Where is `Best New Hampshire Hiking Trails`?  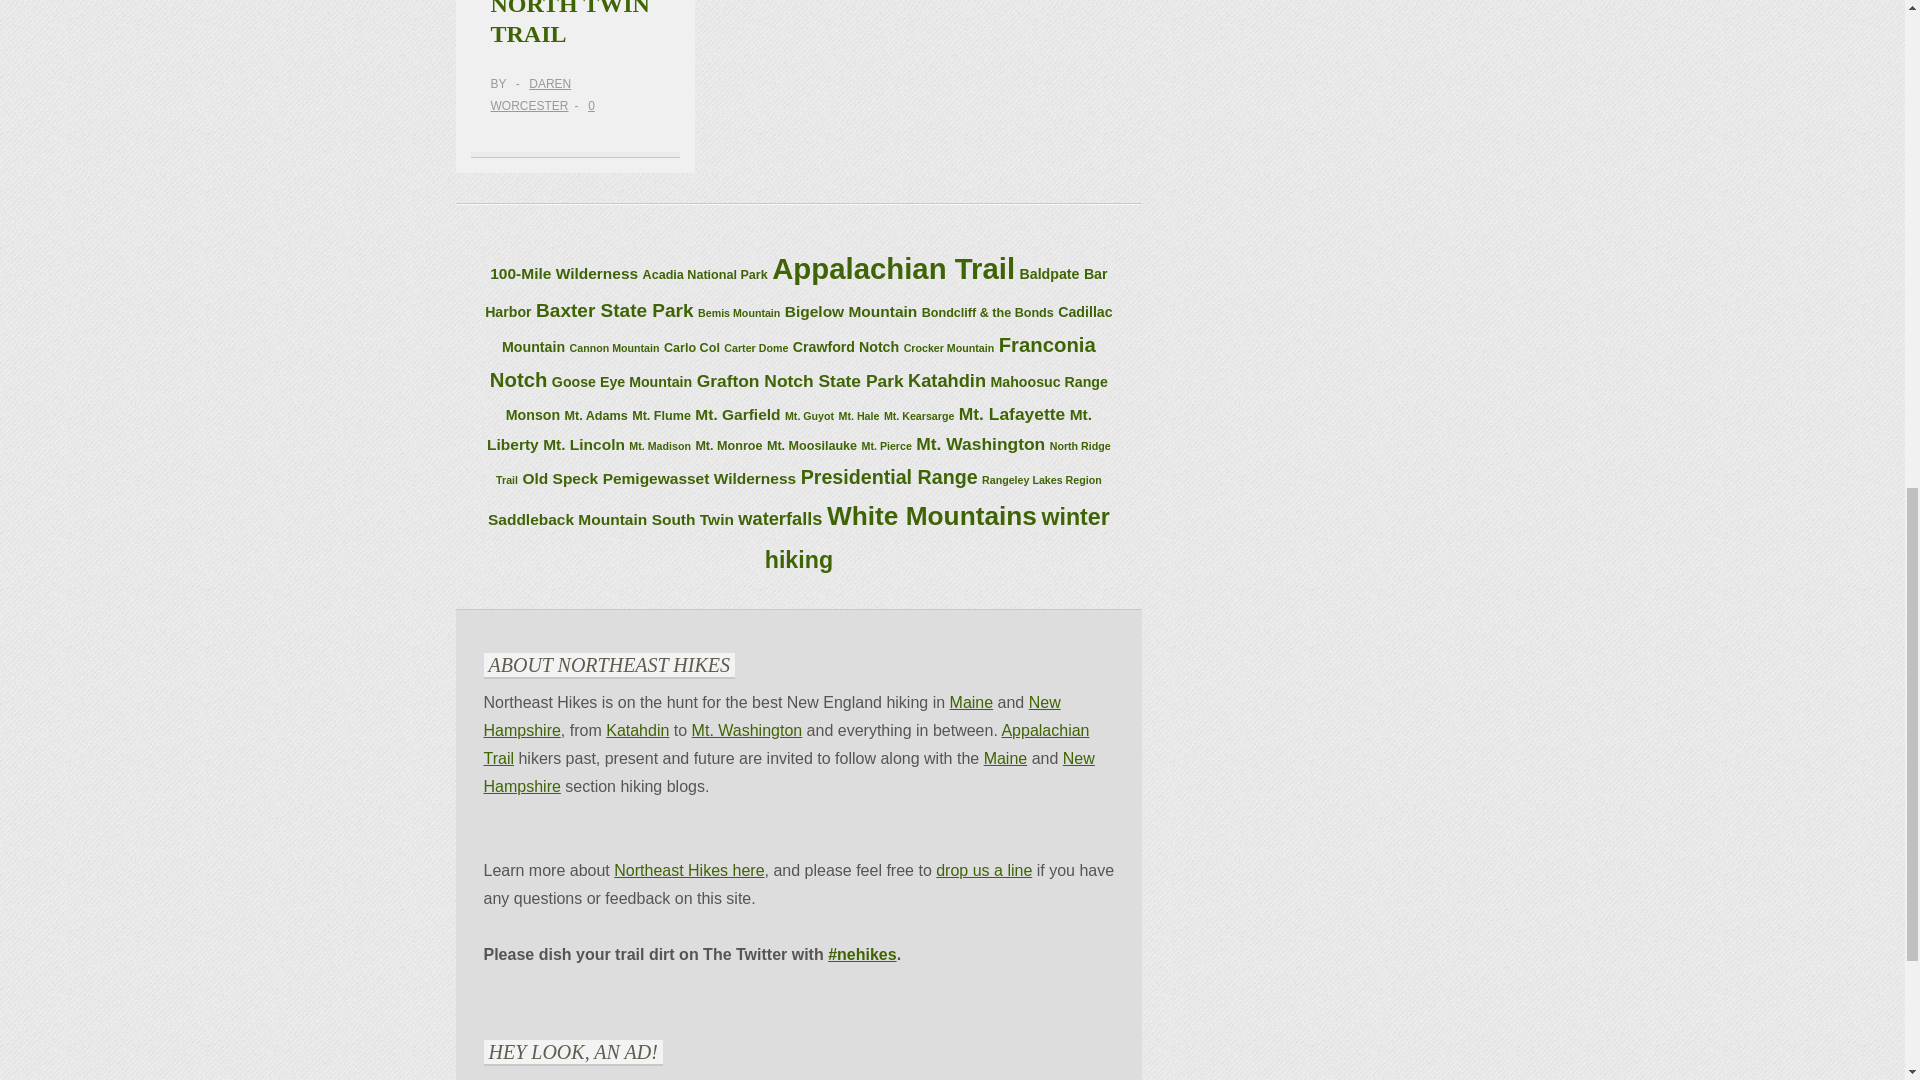
Best New Hampshire Hiking Trails is located at coordinates (772, 716).